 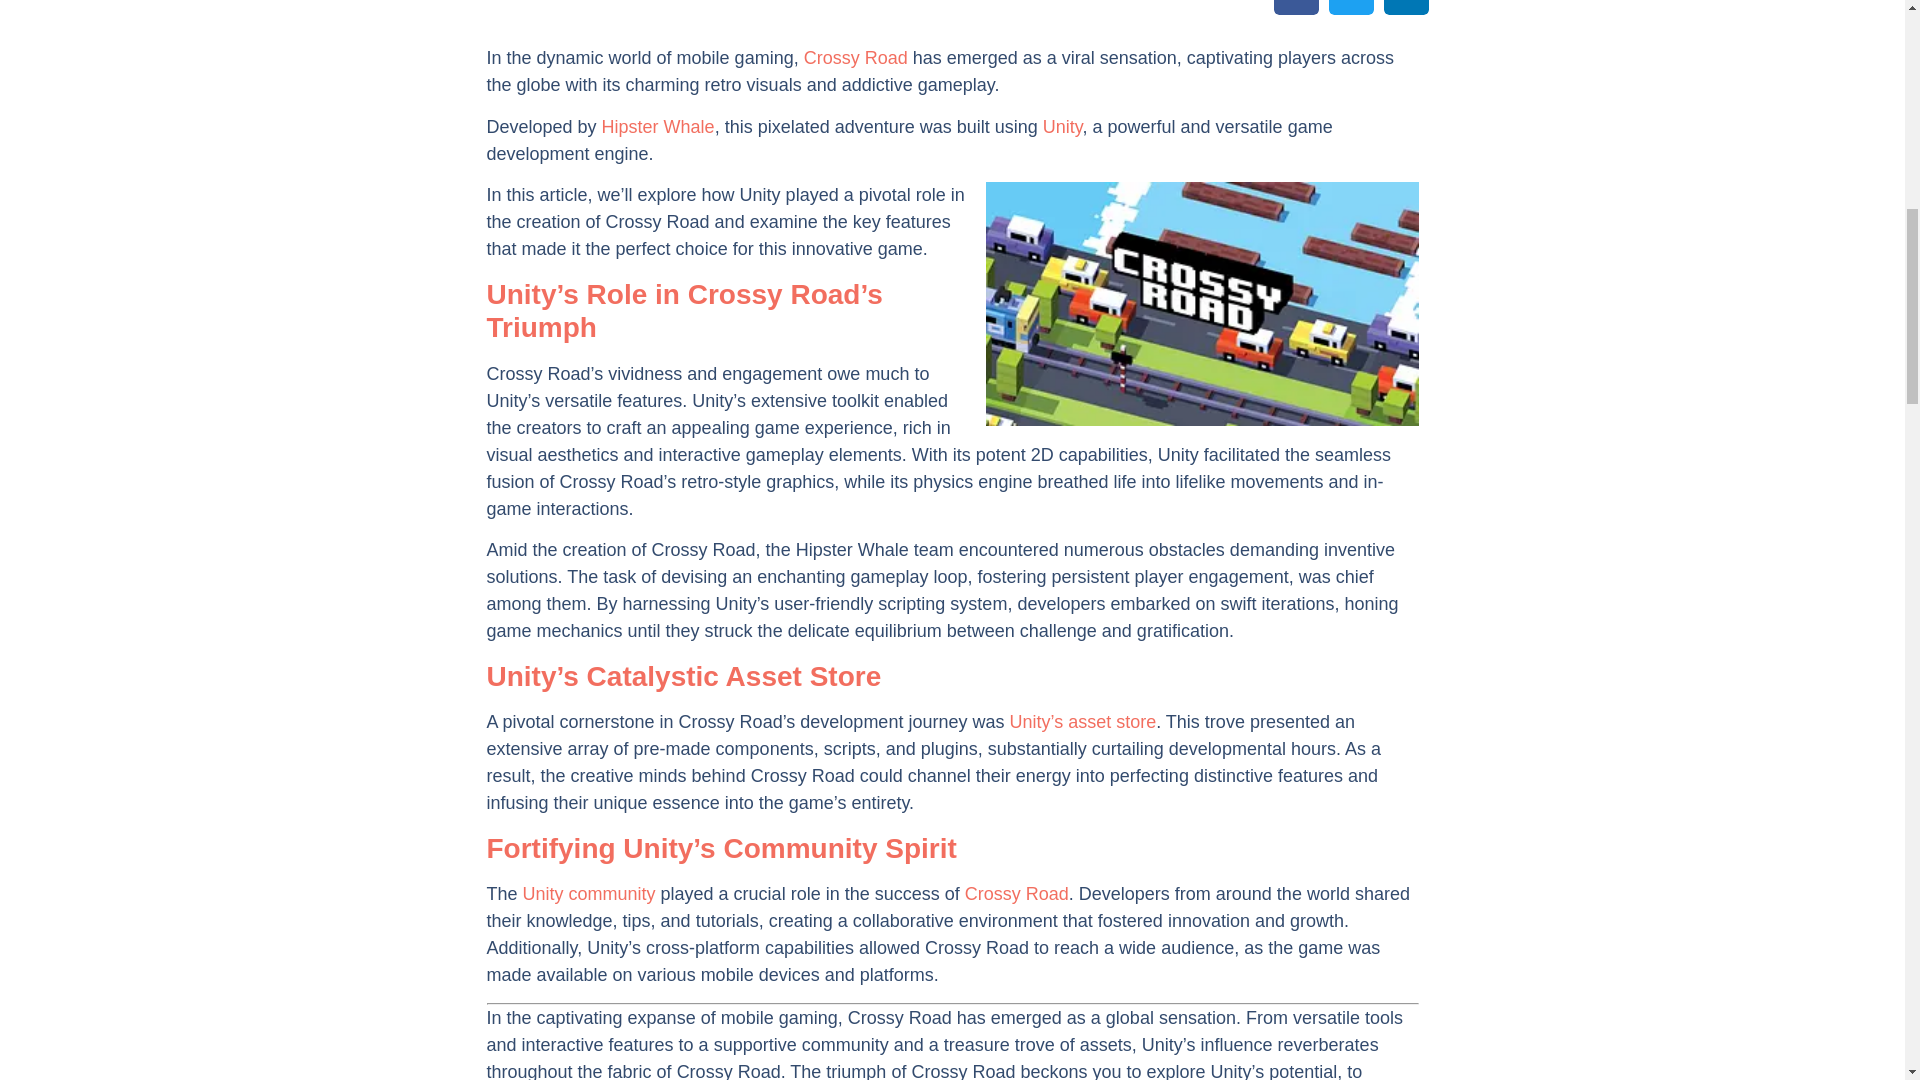 I want to click on Crossy Road, so click(x=1017, y=894).